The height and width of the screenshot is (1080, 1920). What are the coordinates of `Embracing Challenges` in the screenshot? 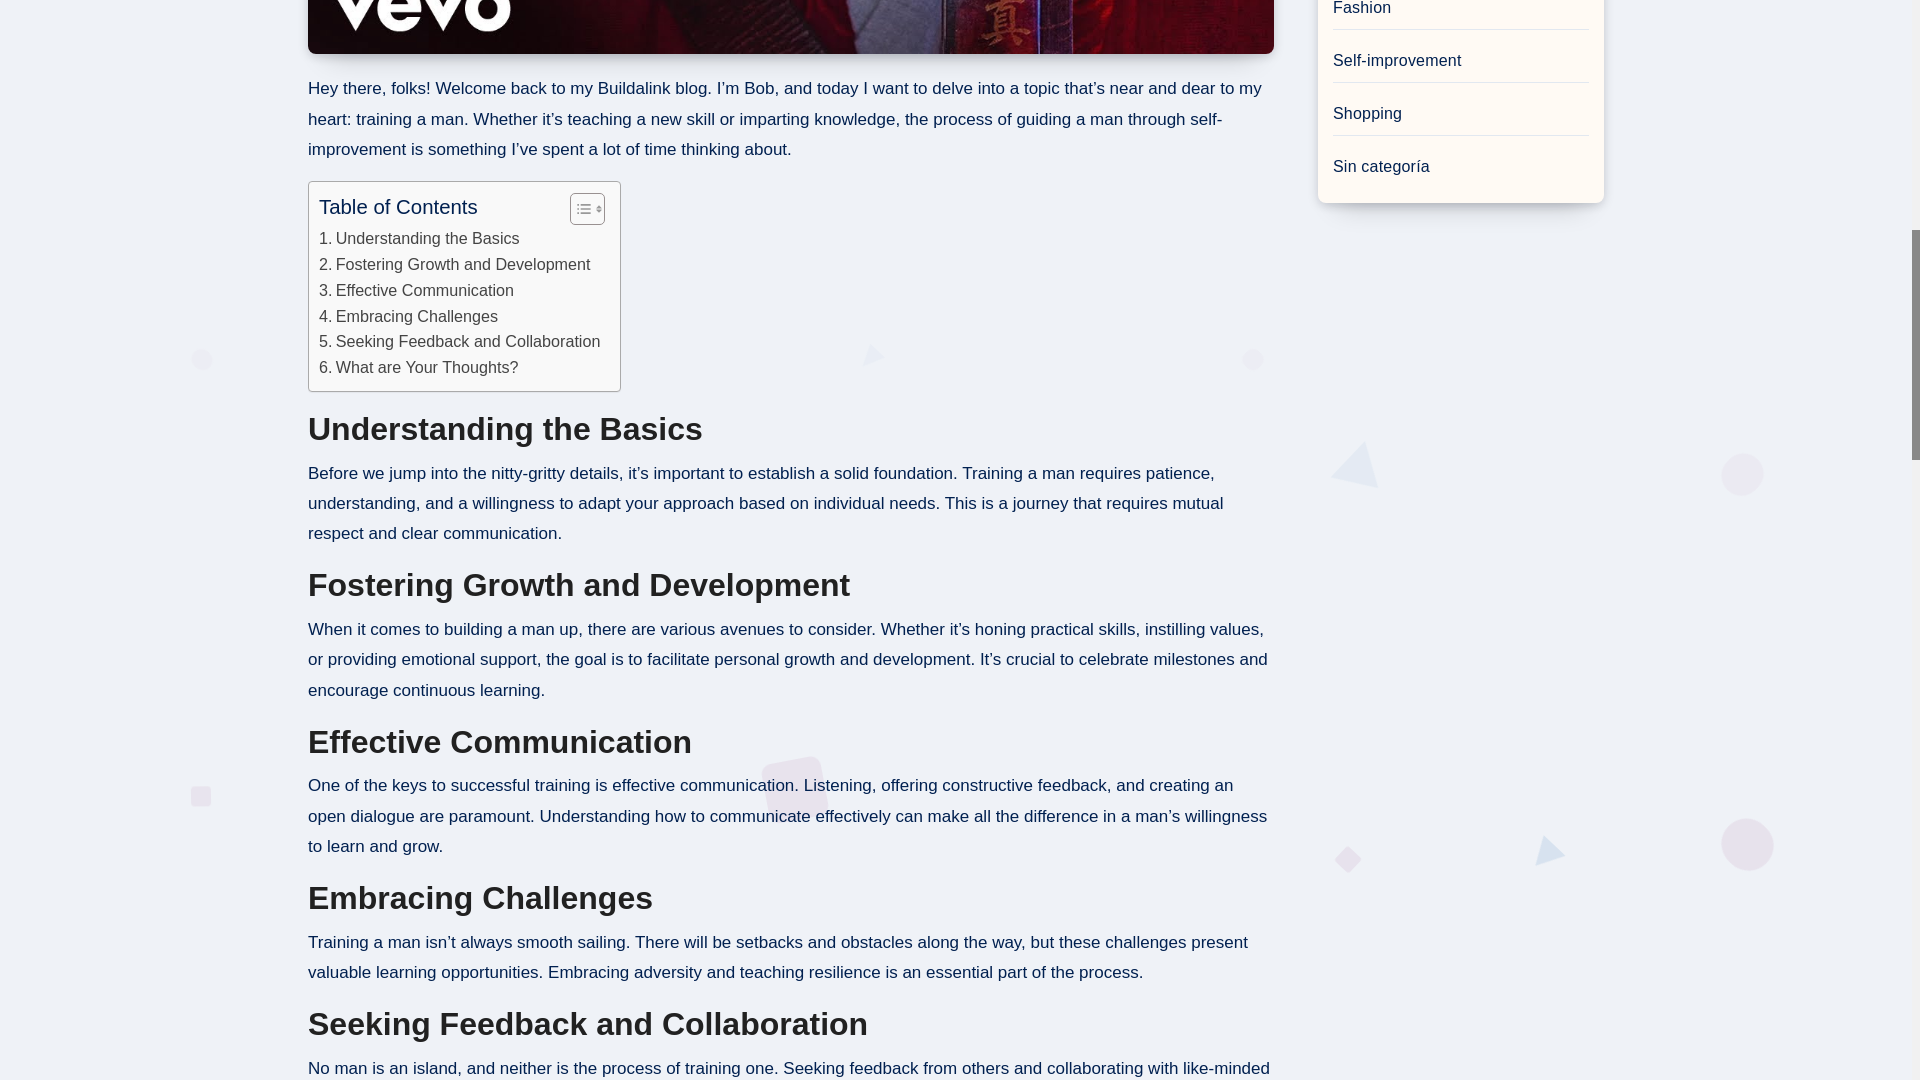 It's located at (408, 316).